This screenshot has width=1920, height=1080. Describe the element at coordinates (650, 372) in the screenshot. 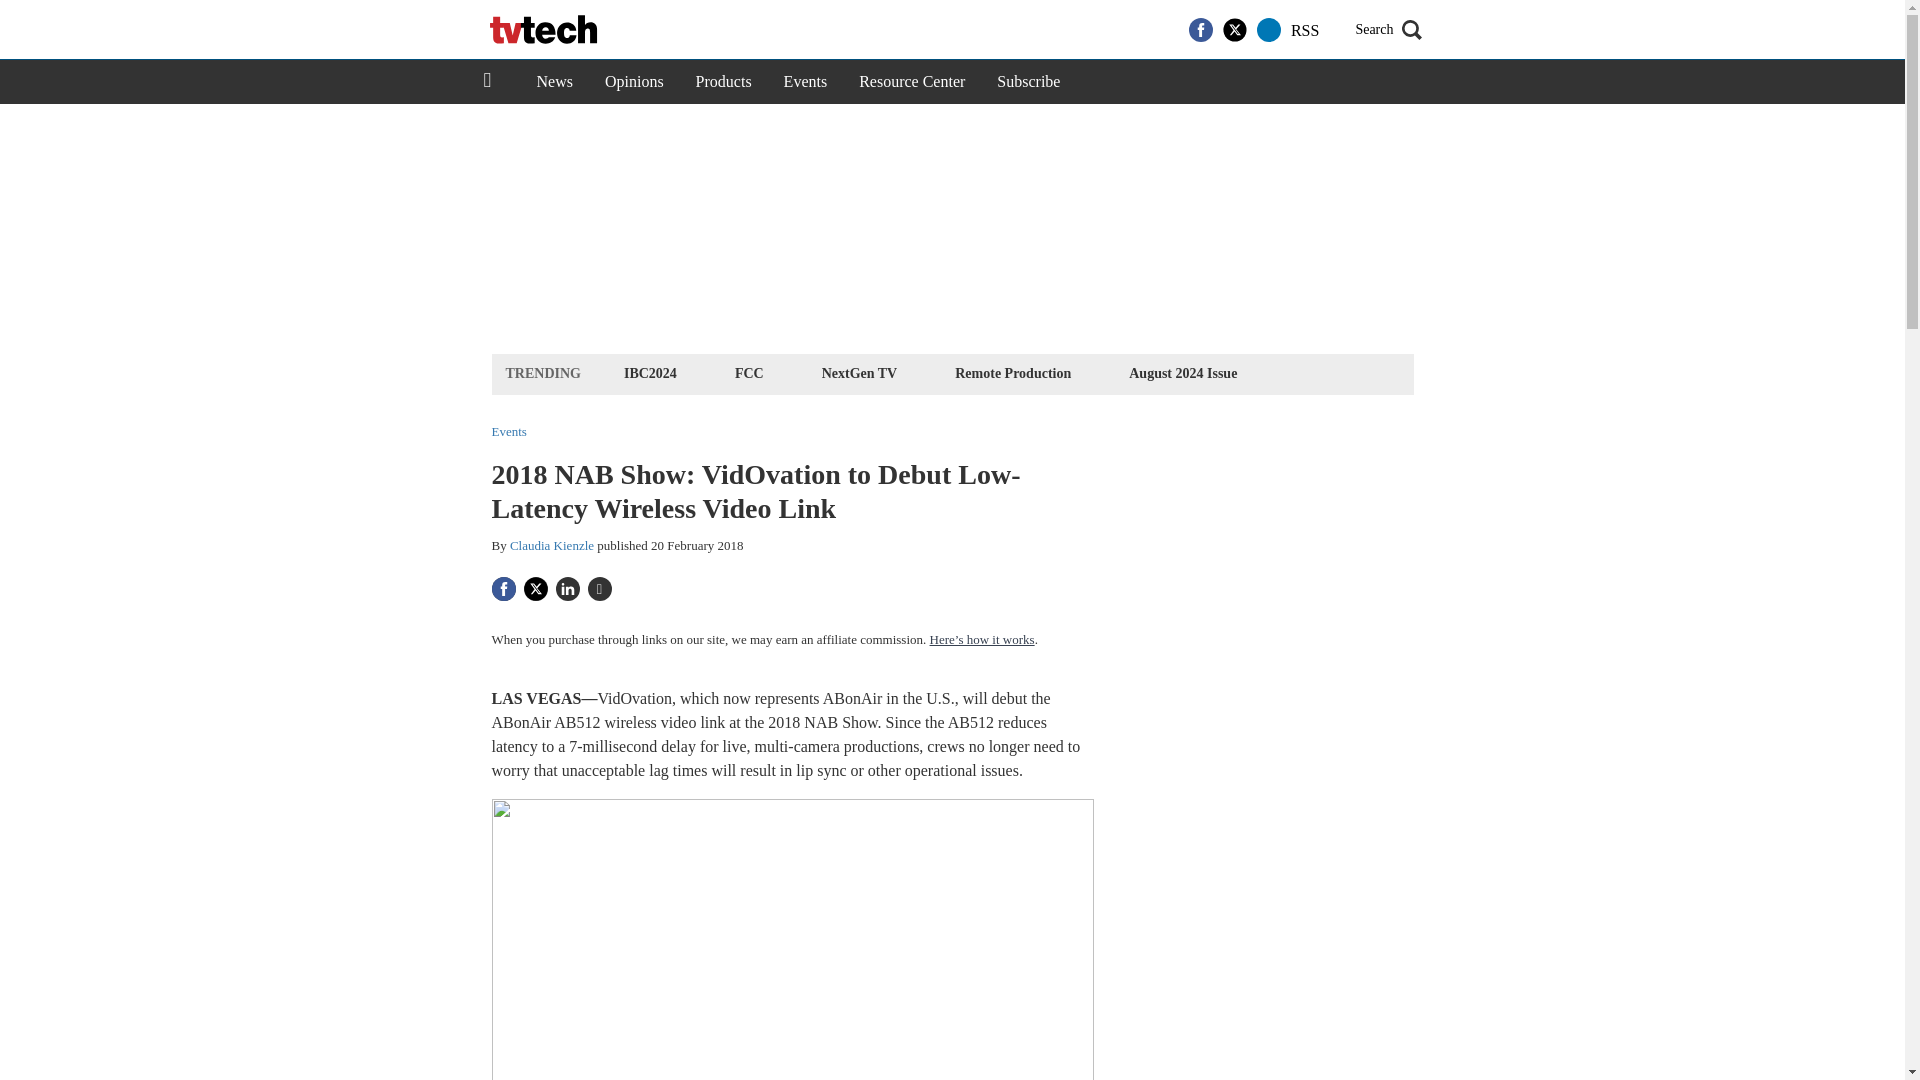

I see `IBC2024` at that location.